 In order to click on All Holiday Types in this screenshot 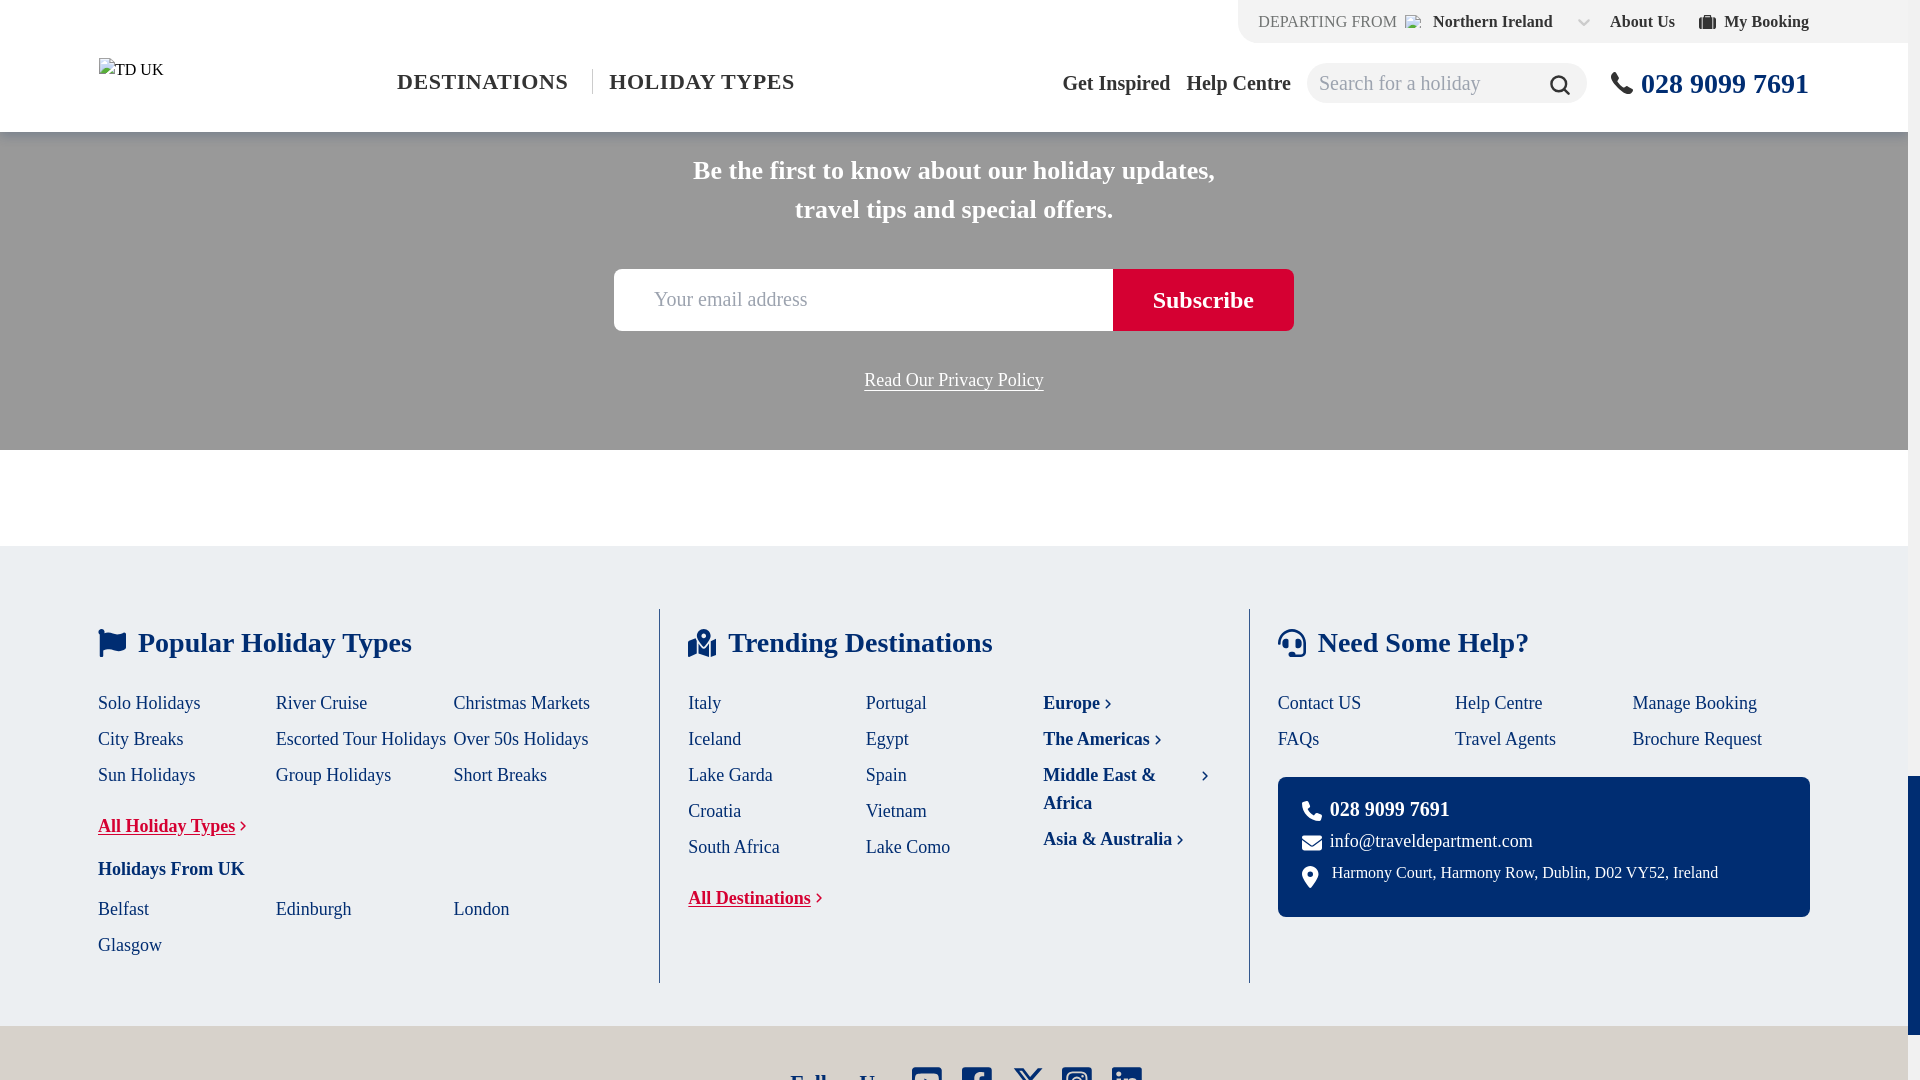, I will do `click(178, 826)`.